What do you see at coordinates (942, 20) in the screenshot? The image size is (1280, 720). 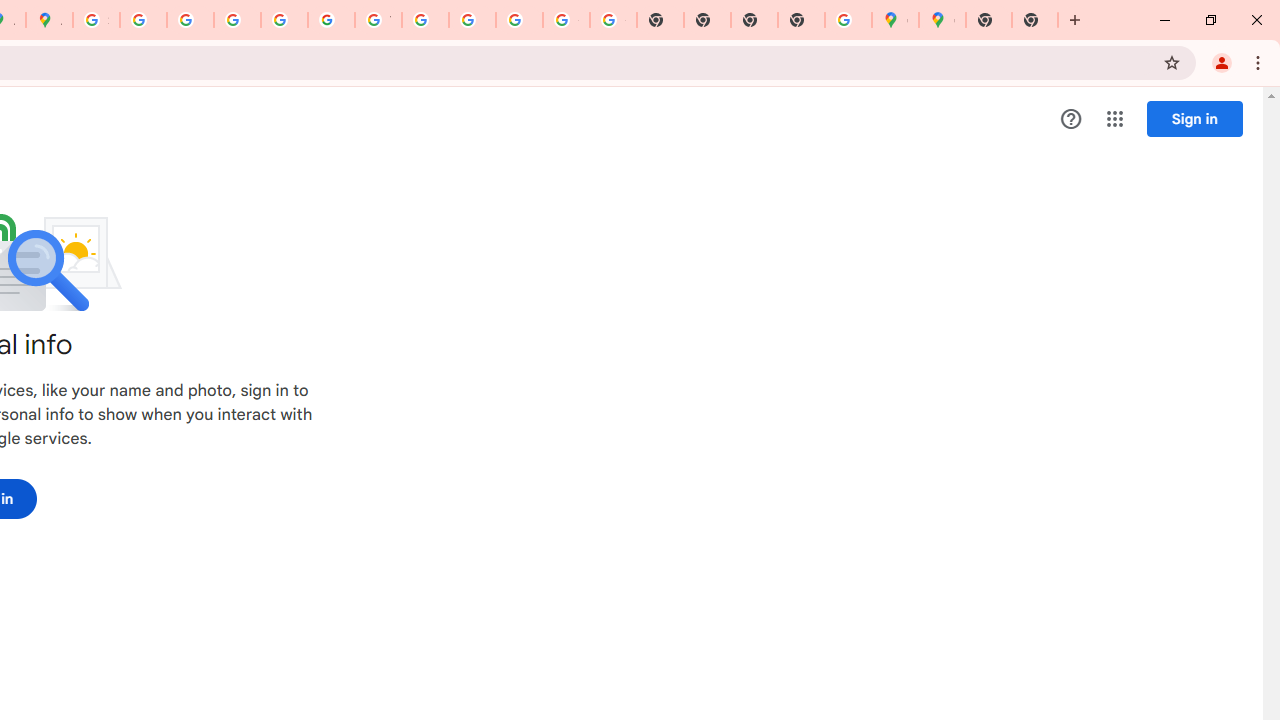 I see `Google Maps` at bounding box center [942, 20].